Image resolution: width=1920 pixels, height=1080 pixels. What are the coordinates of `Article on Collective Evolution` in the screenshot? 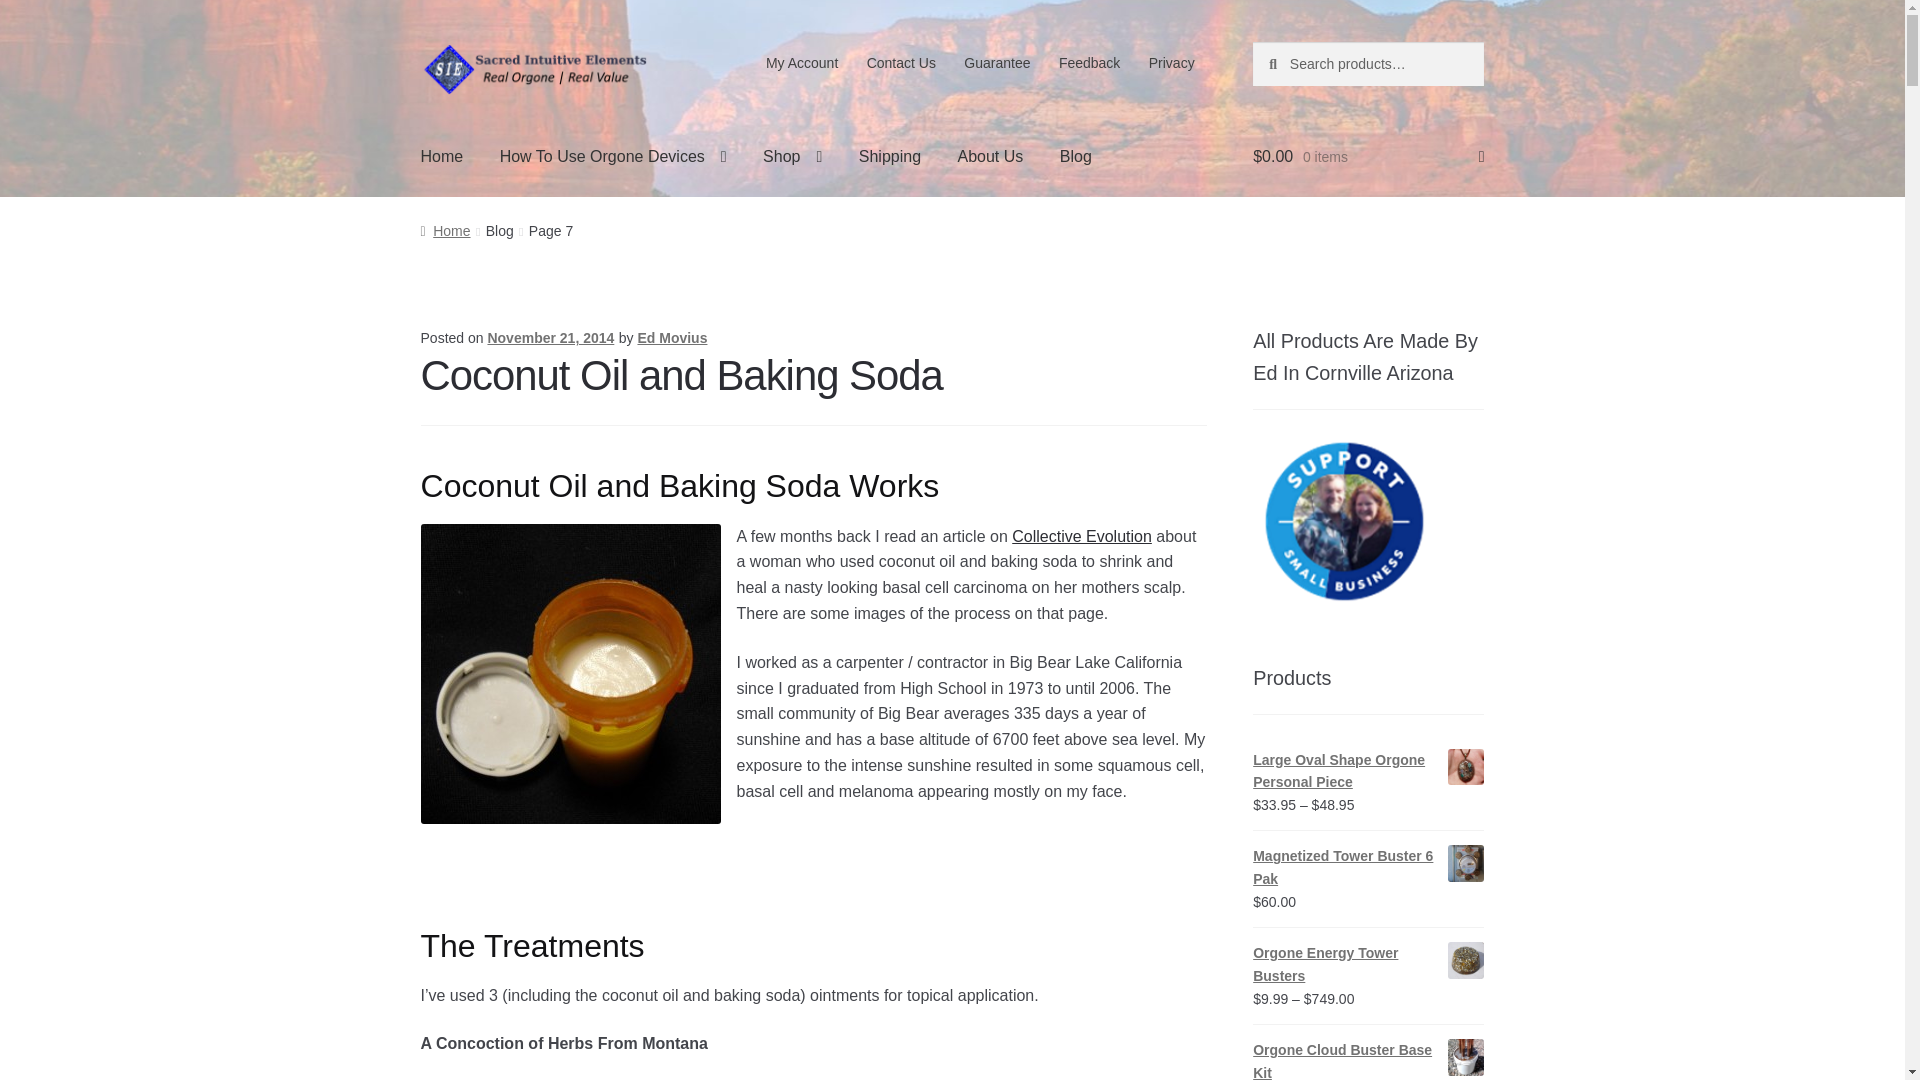 It's located at (1082, 536).